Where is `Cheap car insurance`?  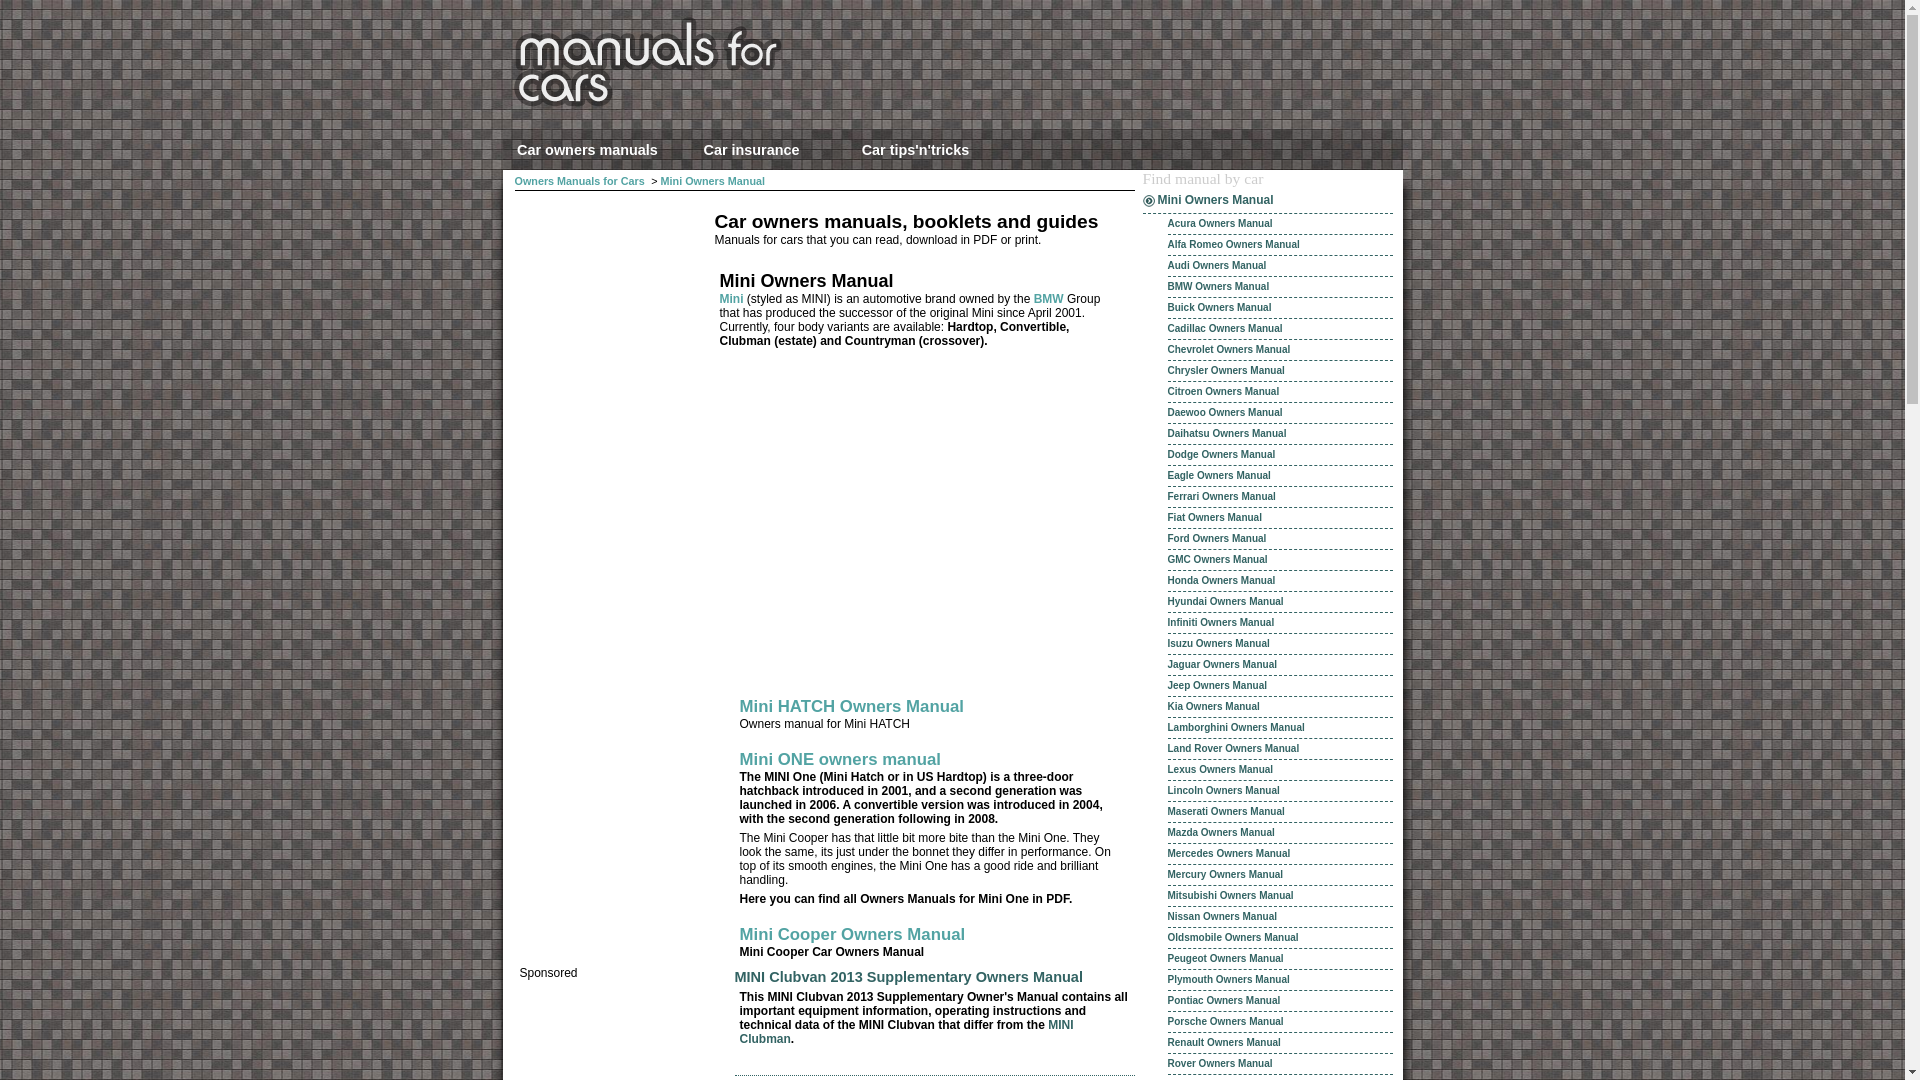 Cheap car insurance is located at coordinates (750, 149).